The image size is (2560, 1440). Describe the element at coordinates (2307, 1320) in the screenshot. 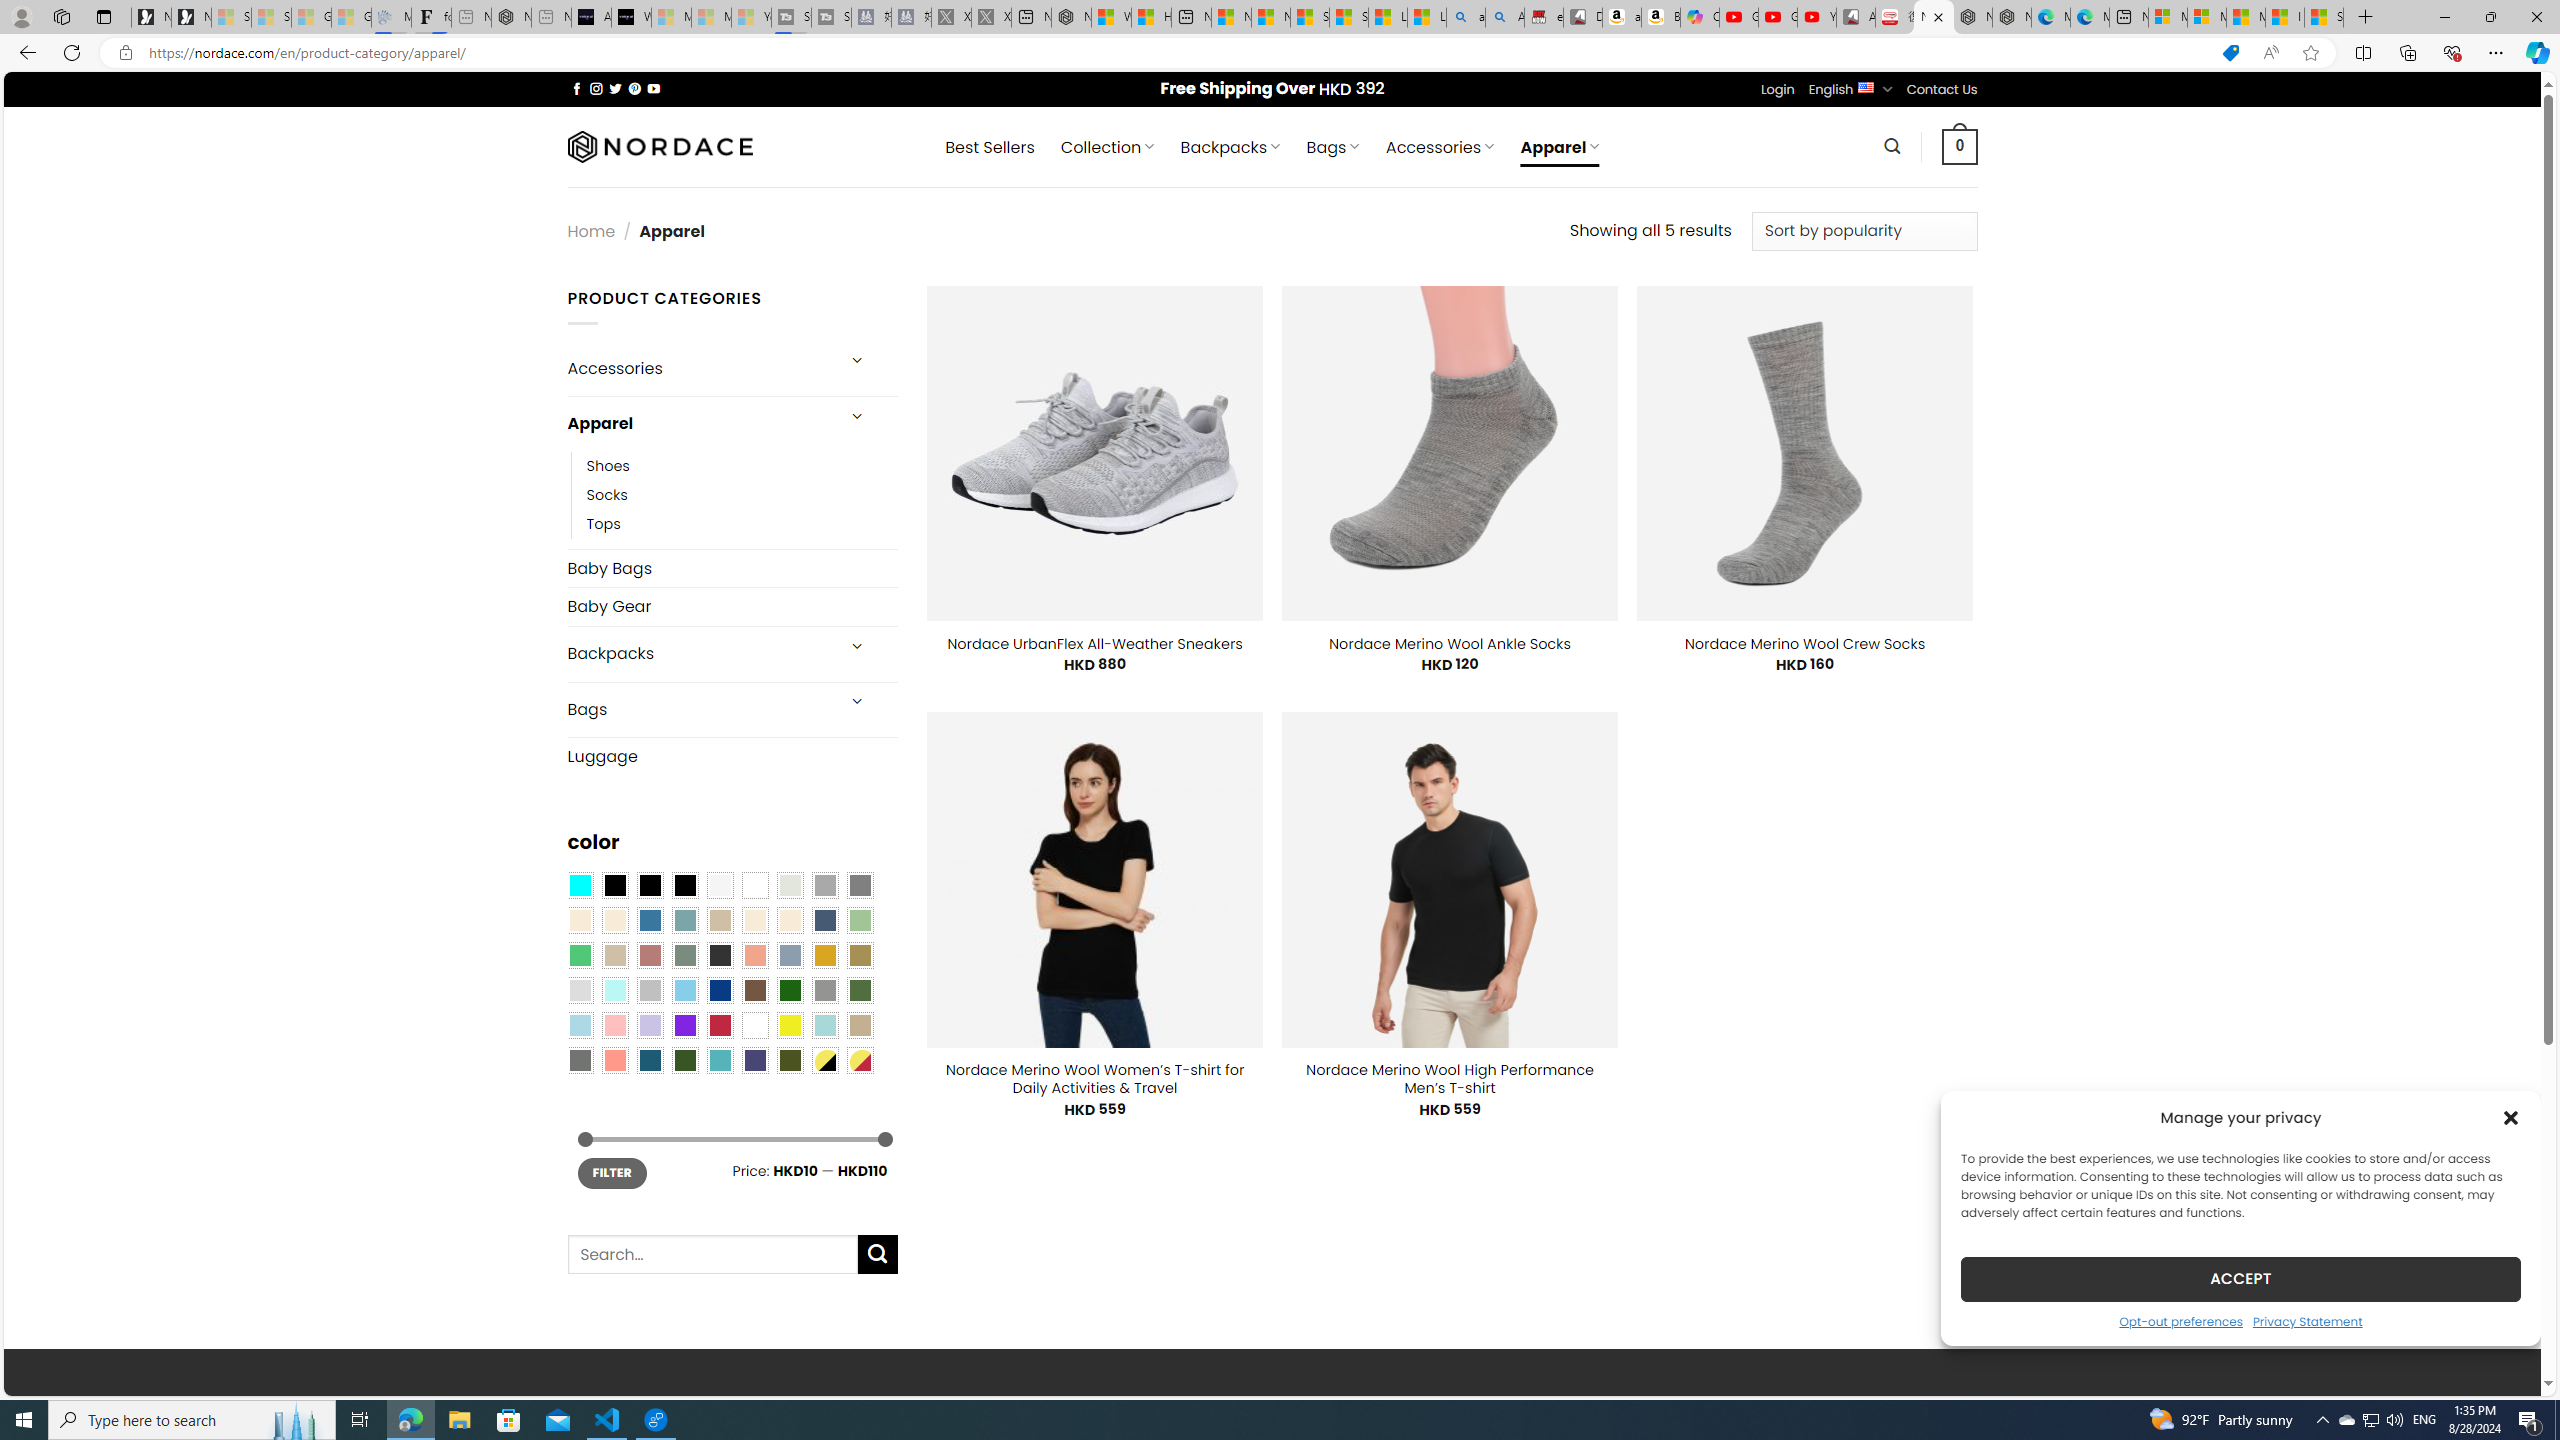

I see `Privacy Statement` at that location.